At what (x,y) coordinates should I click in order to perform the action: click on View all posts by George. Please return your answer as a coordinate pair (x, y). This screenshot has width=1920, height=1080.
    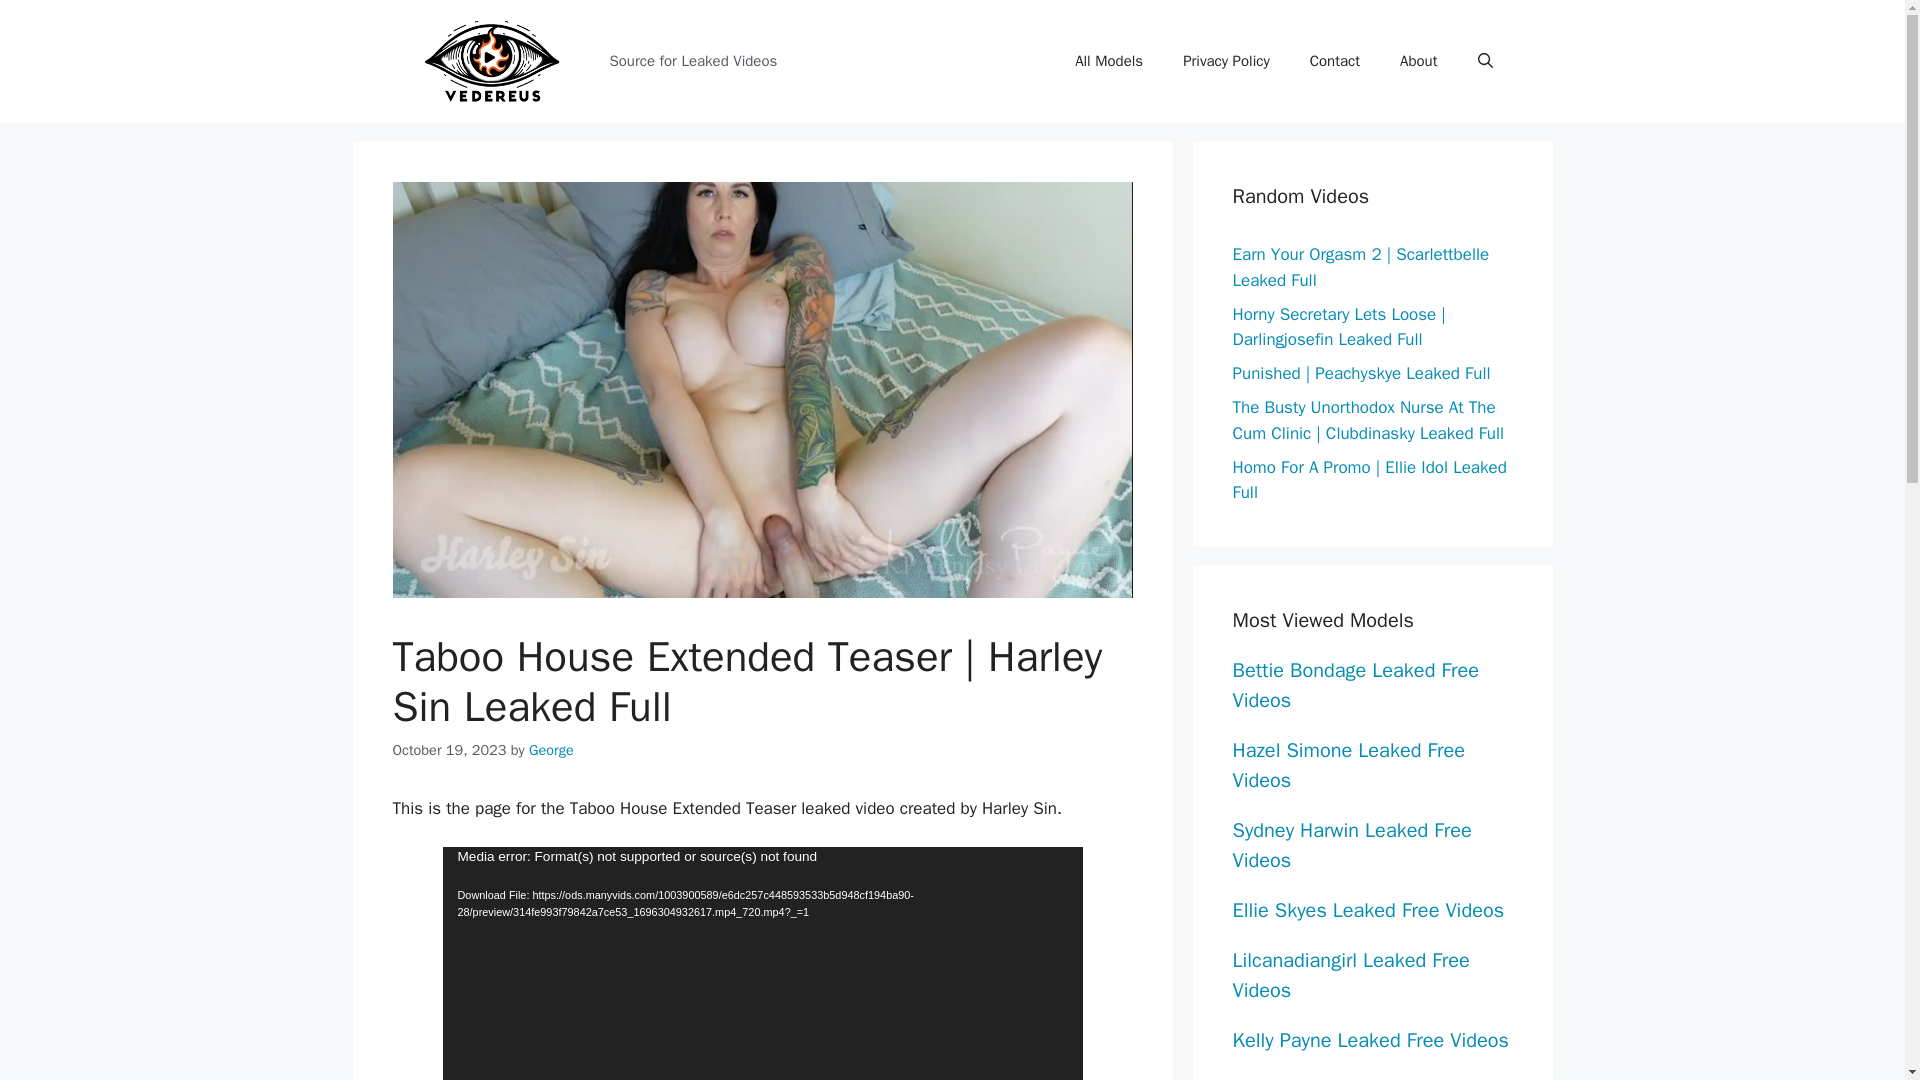
    Looking at the image, I should click on (552, 750).